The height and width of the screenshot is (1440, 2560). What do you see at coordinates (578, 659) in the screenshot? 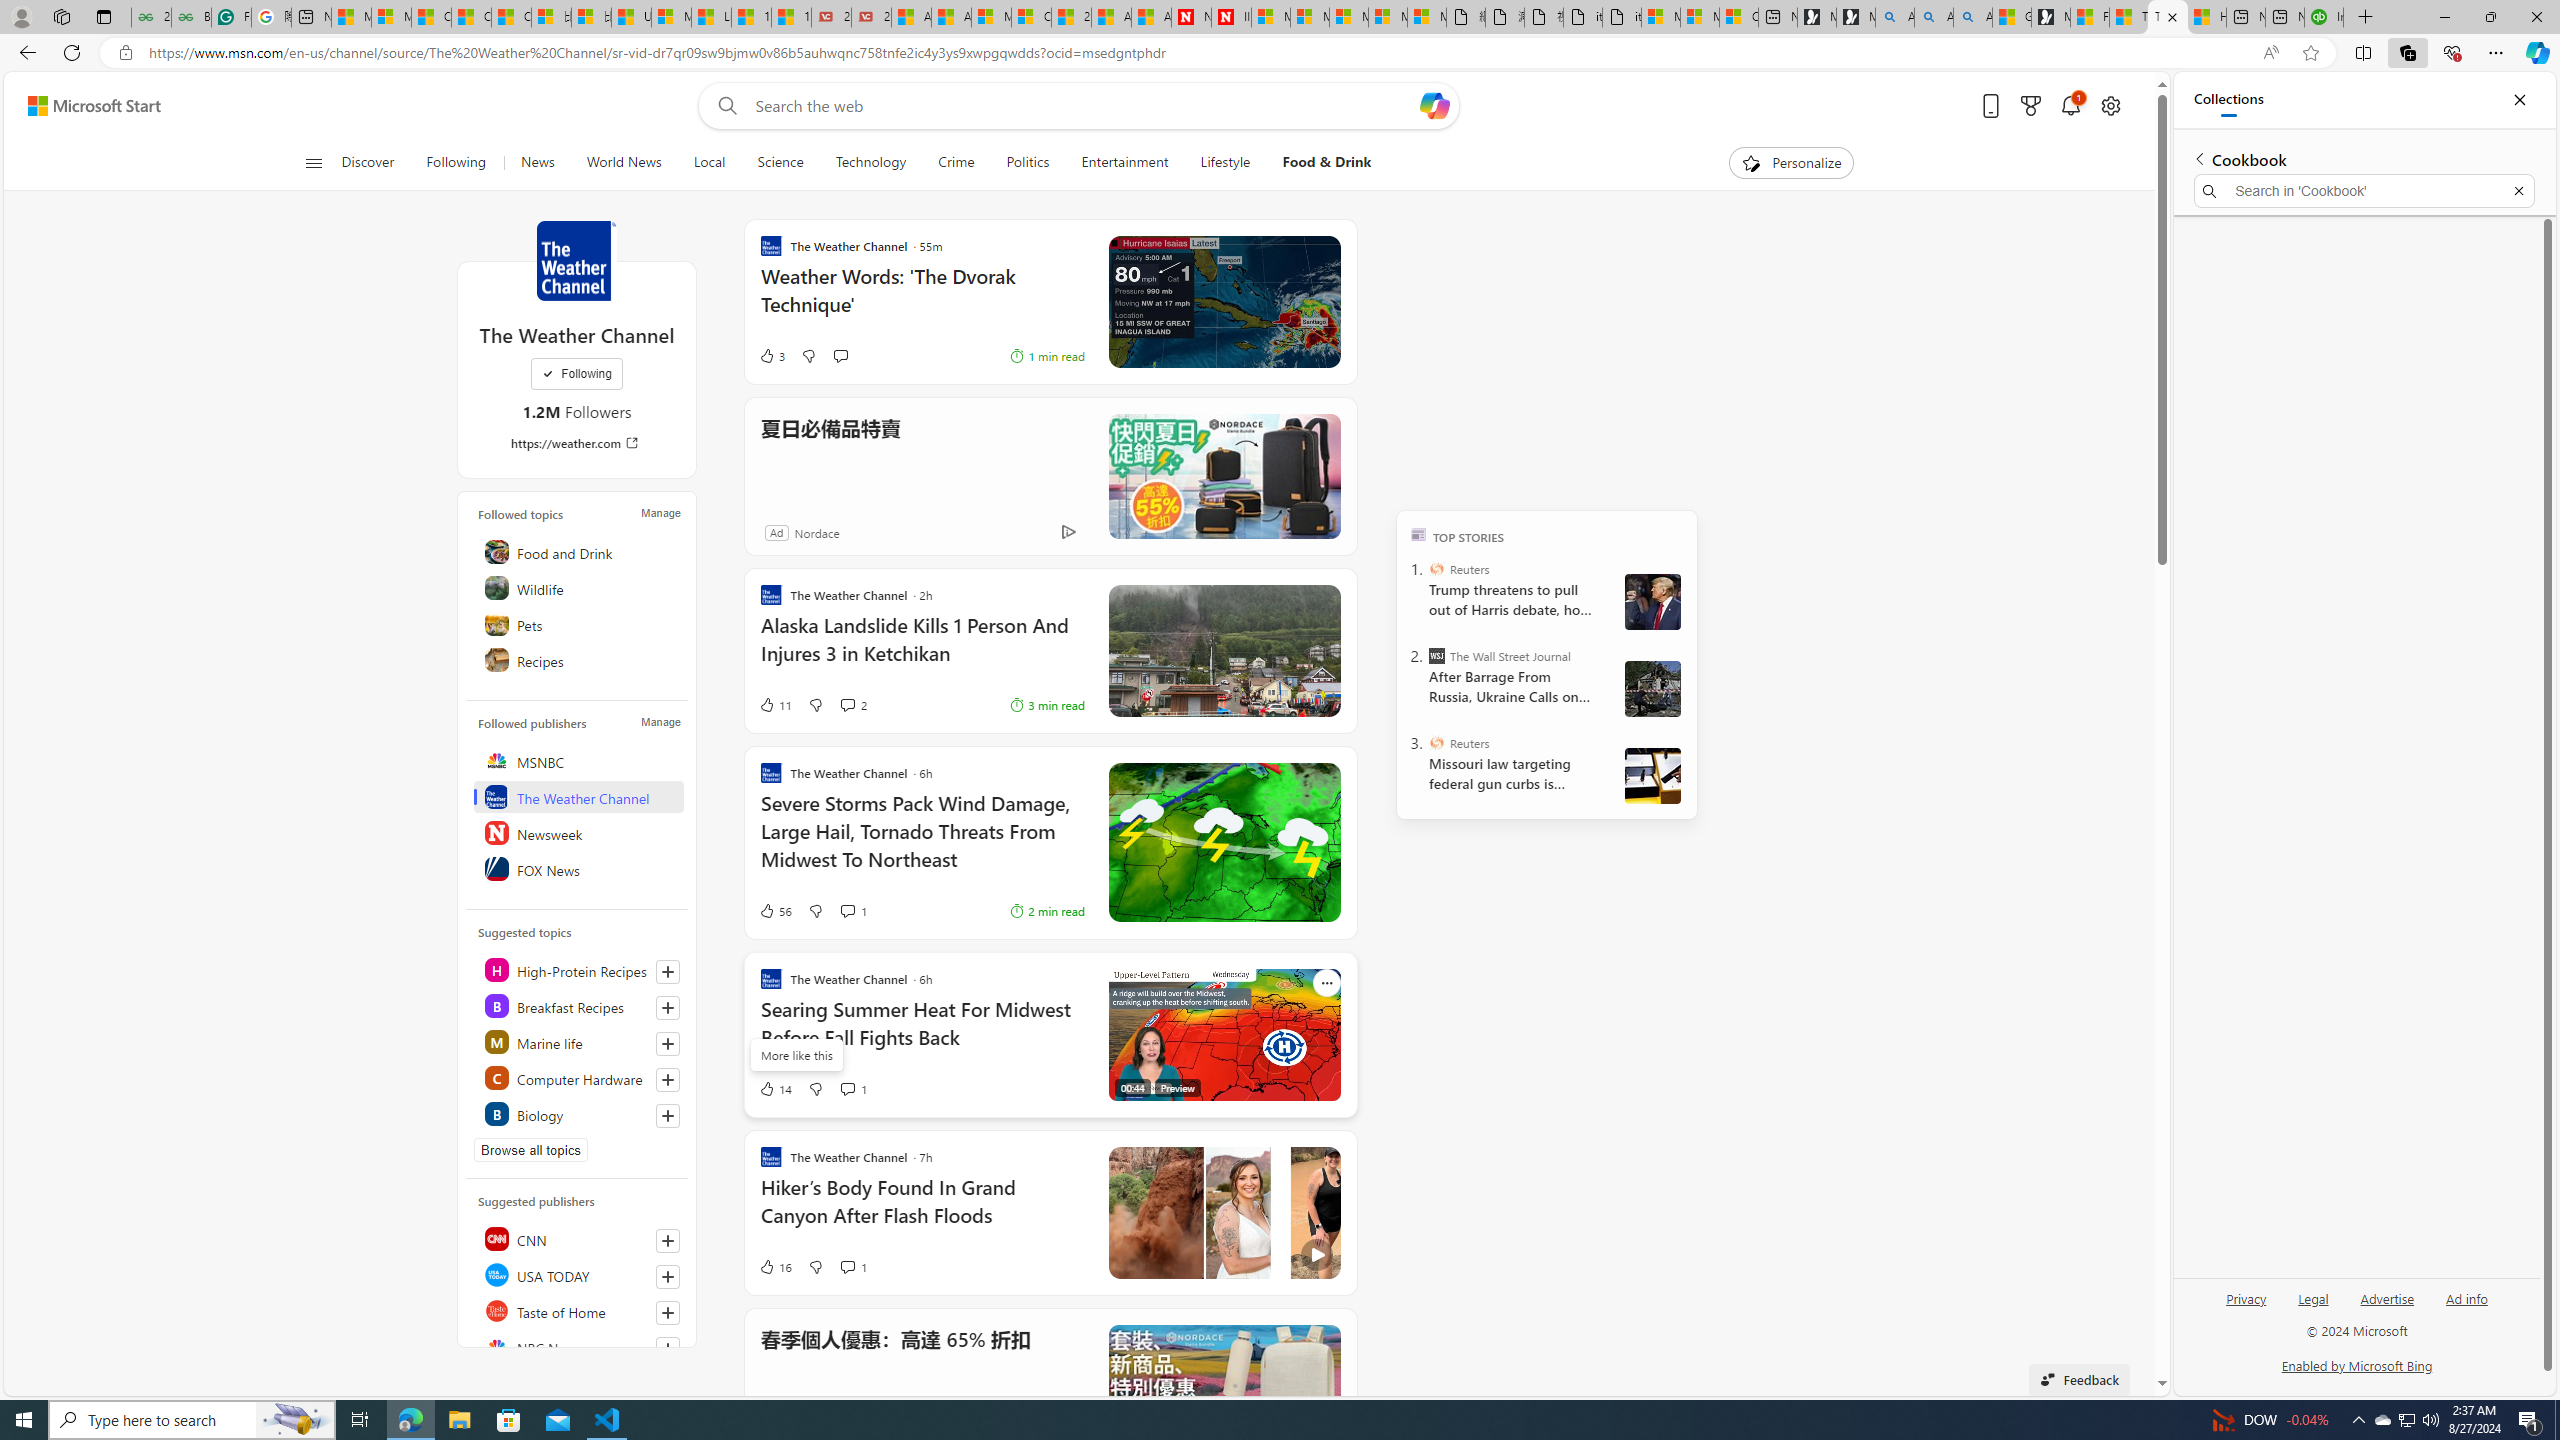
I see `Recipes` at bounding box center [578, 659].